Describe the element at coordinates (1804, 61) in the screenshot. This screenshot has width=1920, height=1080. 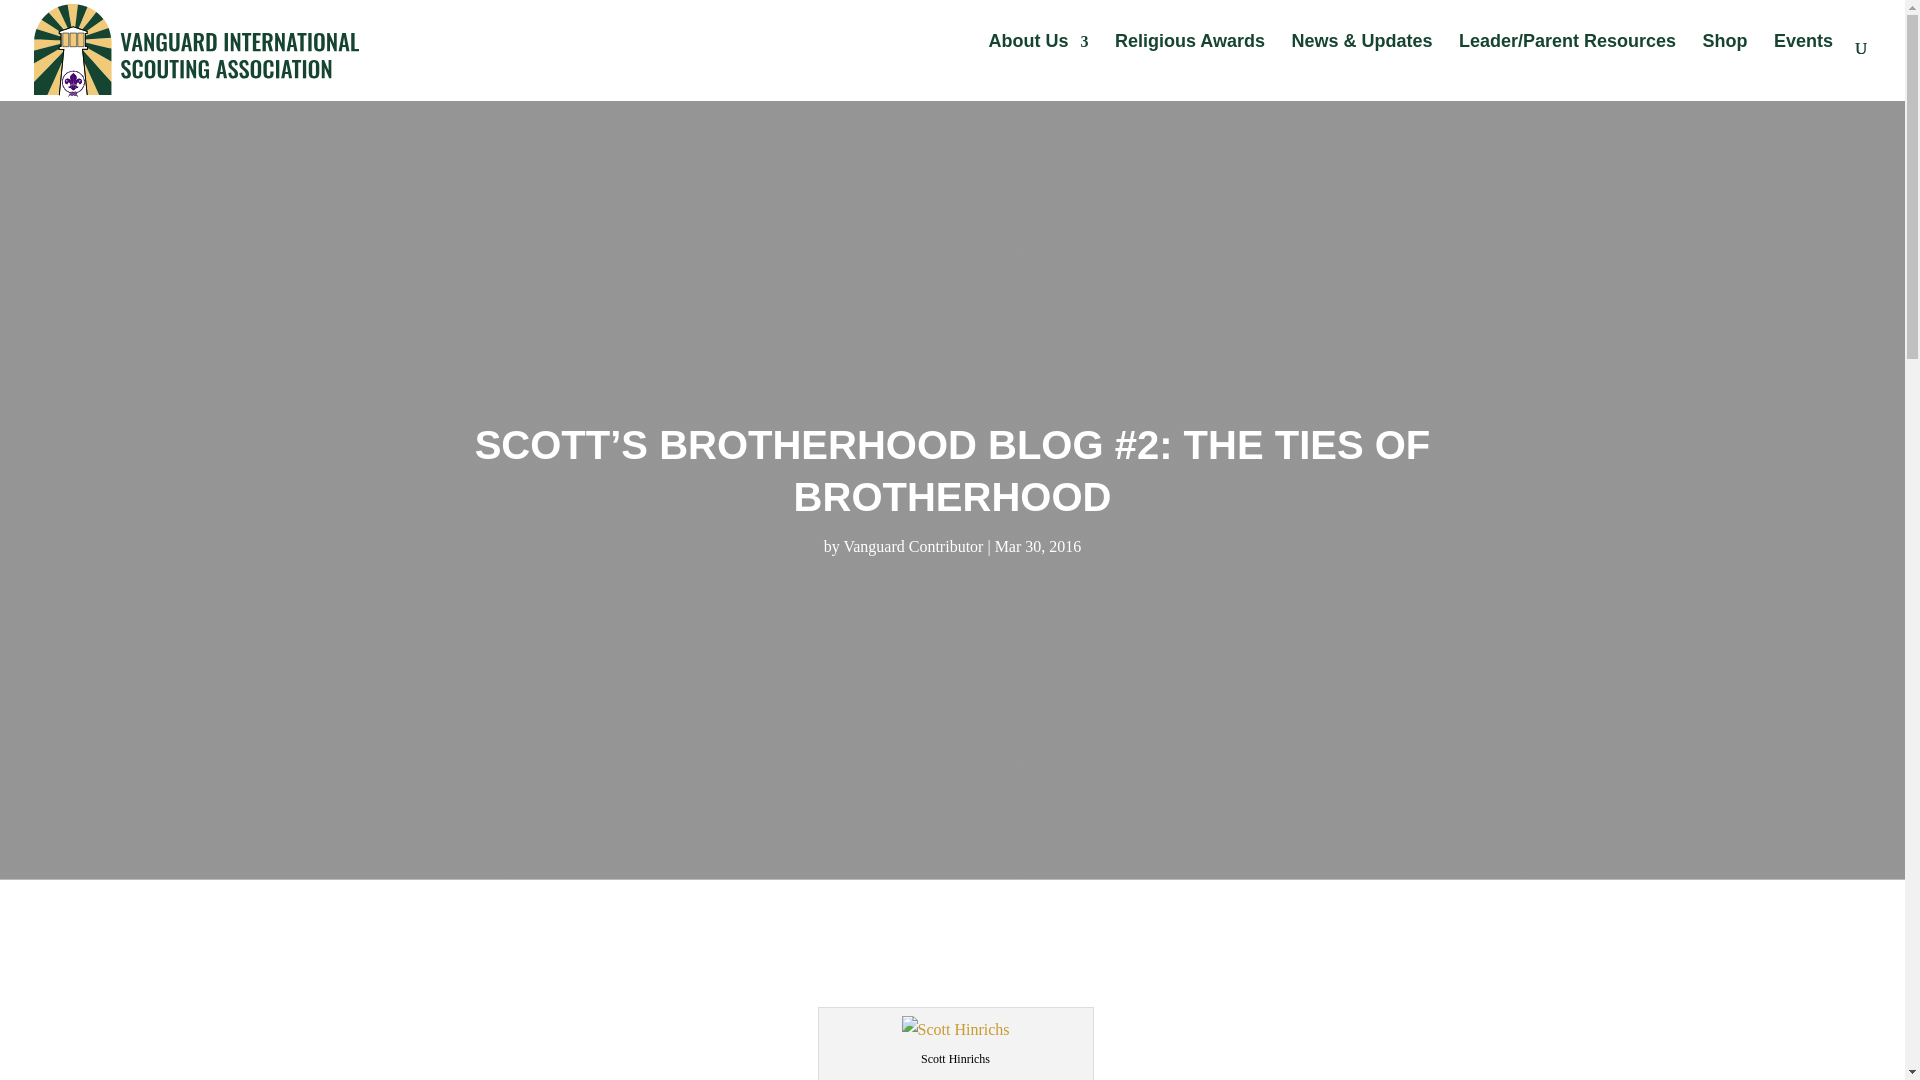
I see `Events` at that location.